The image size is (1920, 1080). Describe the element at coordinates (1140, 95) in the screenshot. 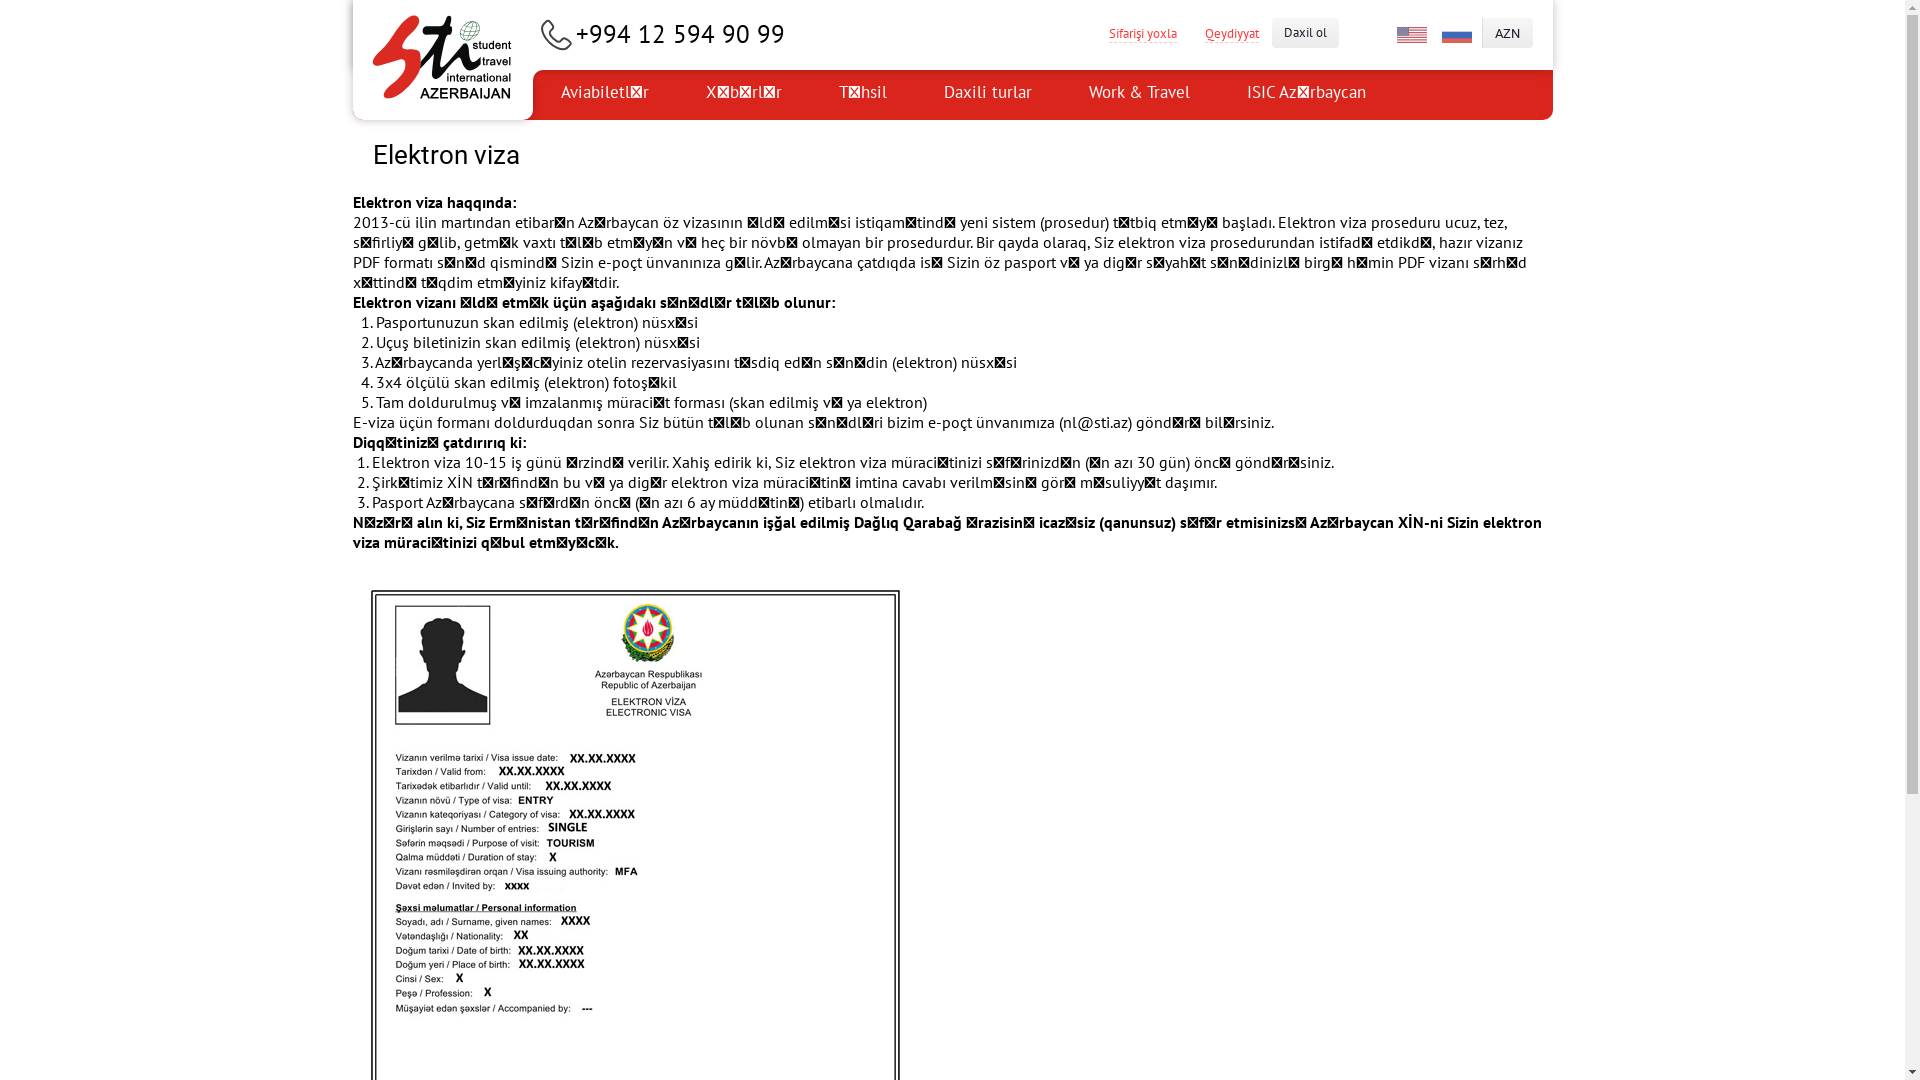

I see `Work & Travel` at that location.